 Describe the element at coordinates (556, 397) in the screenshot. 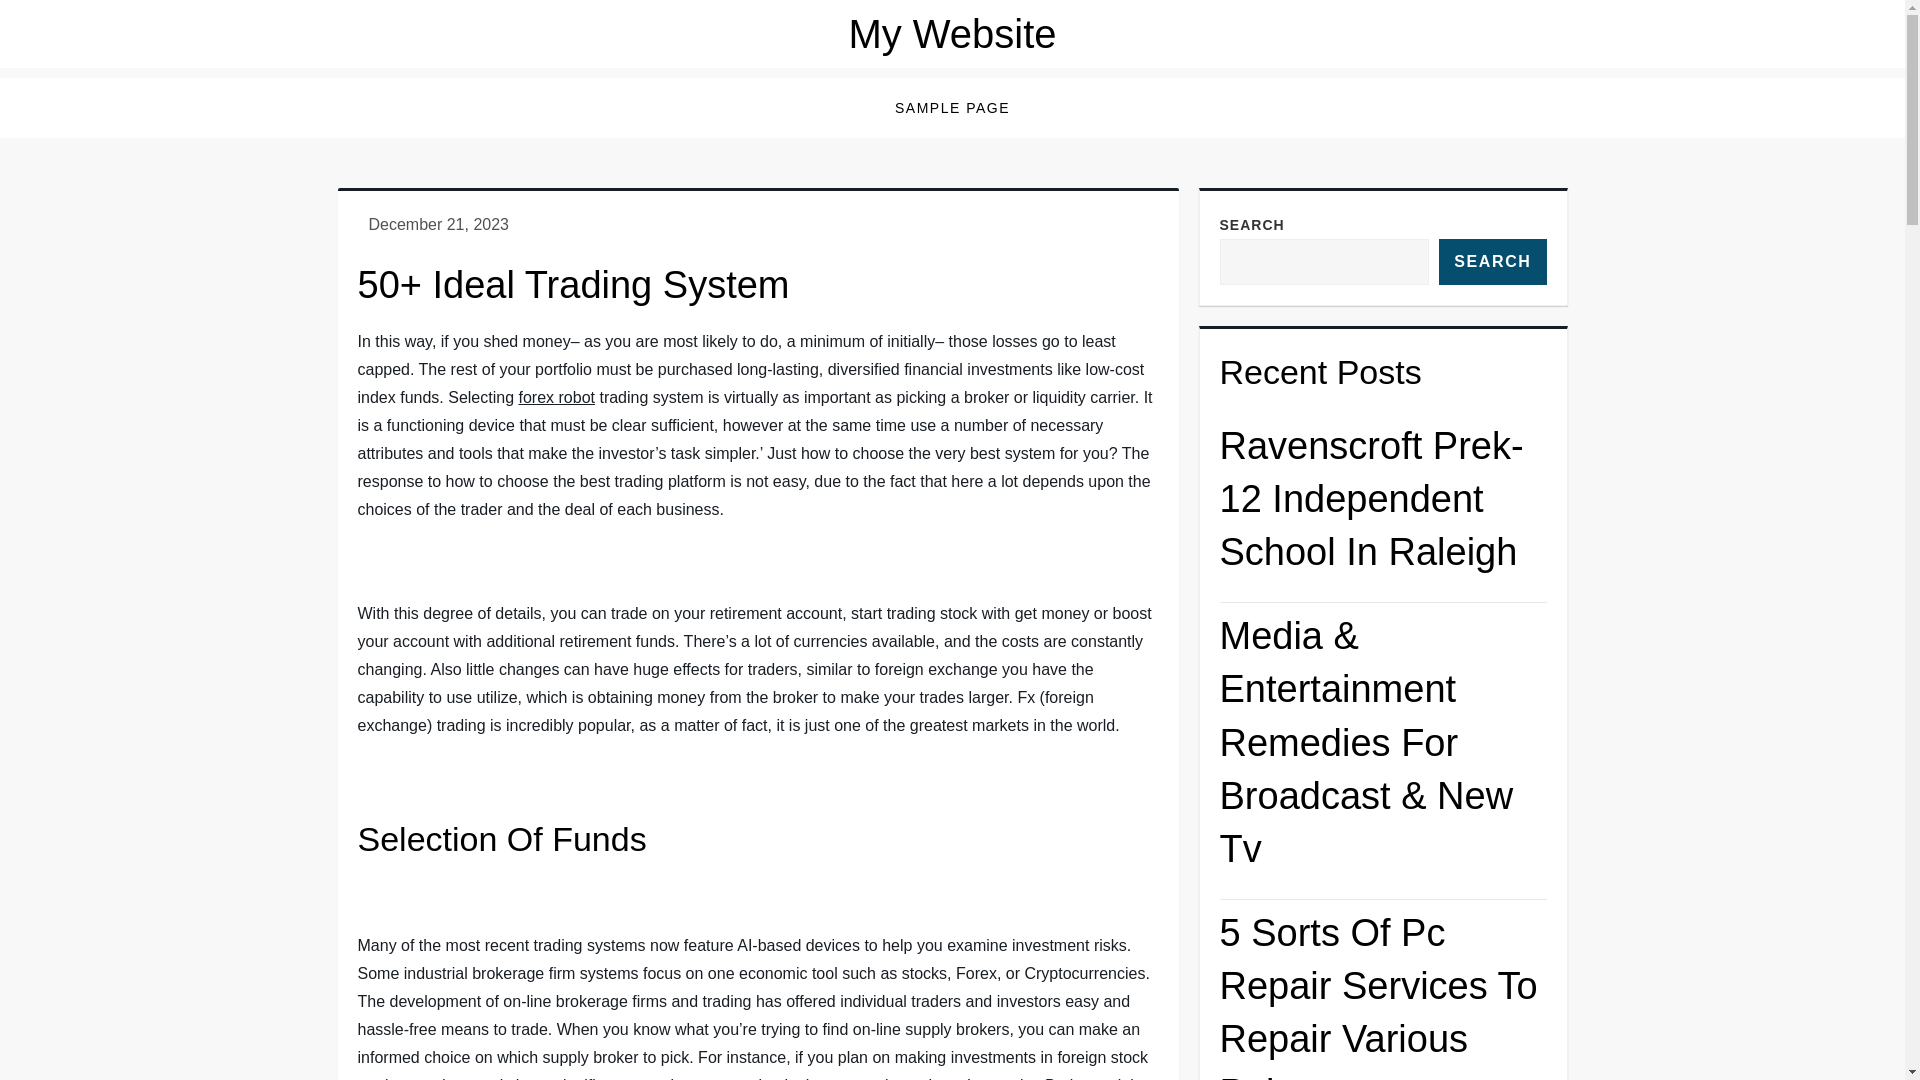

I see `forex robot` at that location.